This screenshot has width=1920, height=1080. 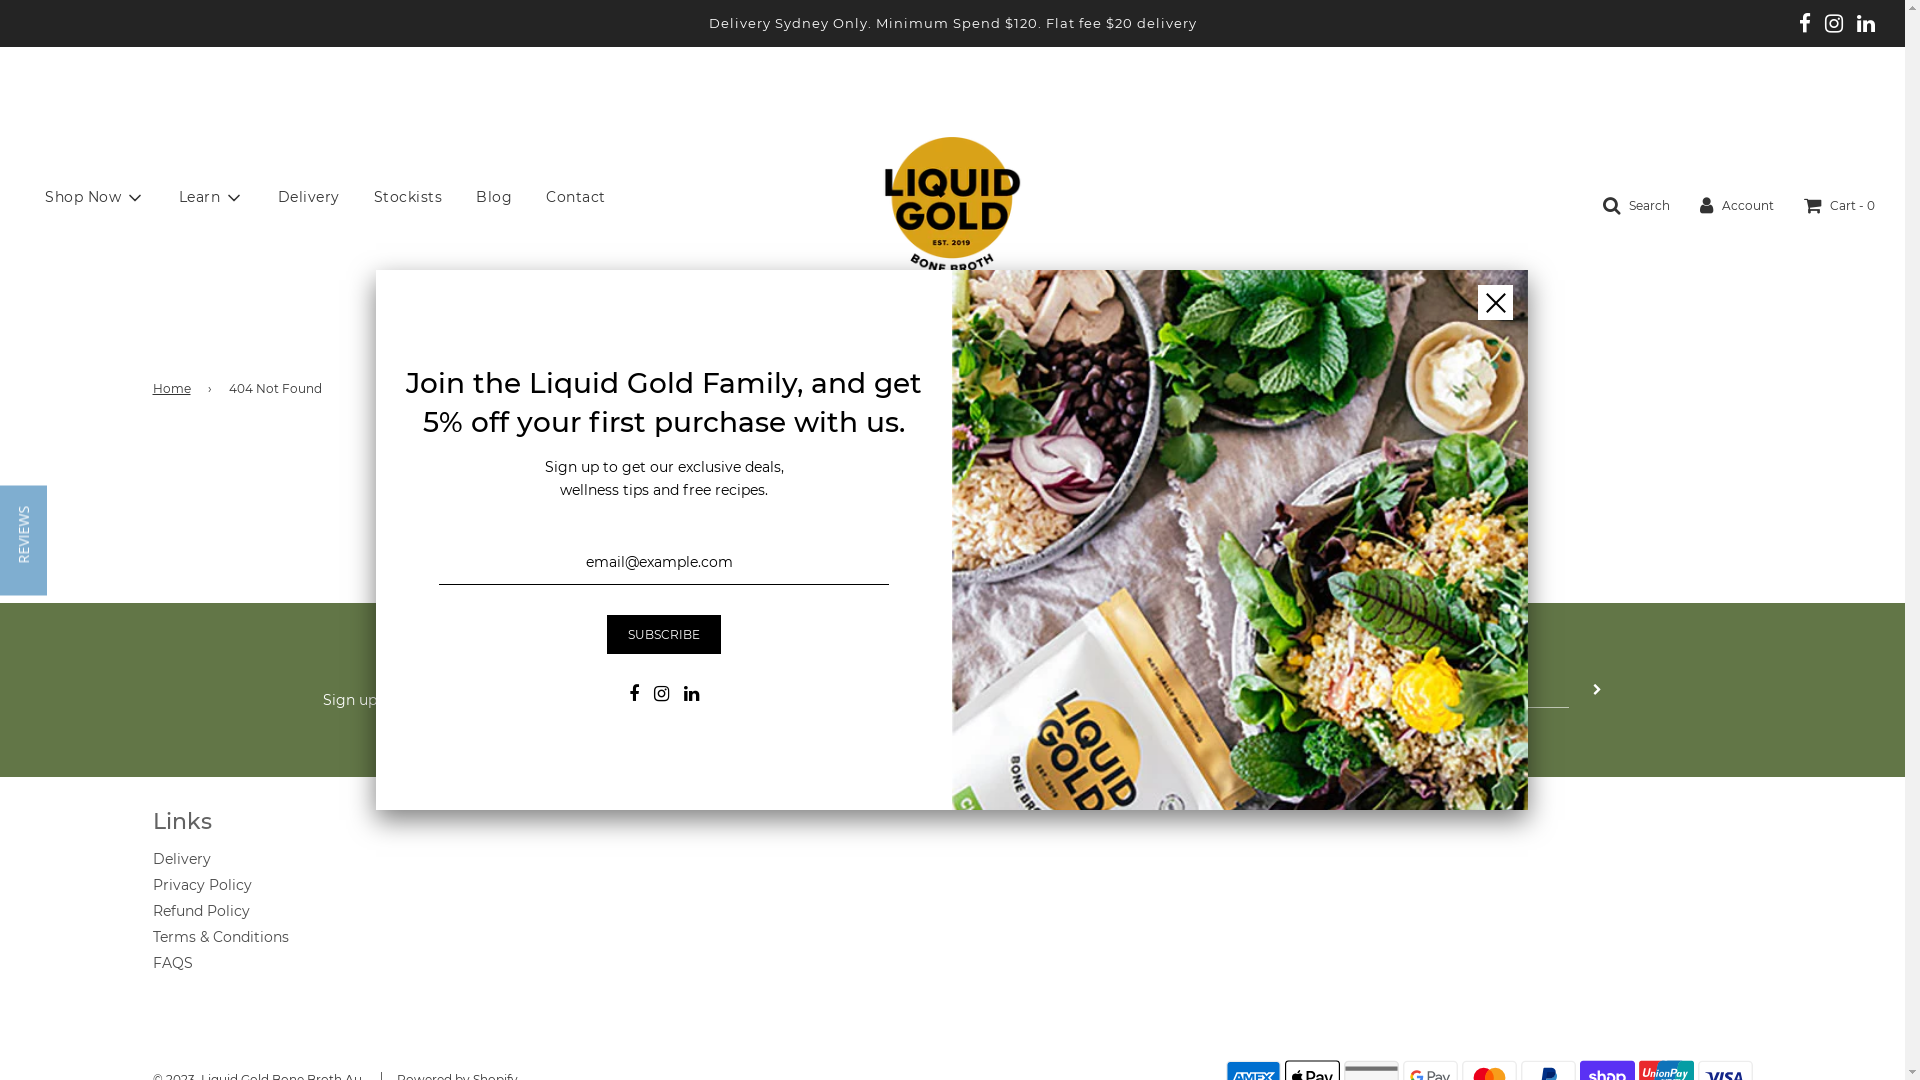 What do you see at coordinates (576, 197) in the screenshot?
I see `Contact` at bounding box center [576, 197].